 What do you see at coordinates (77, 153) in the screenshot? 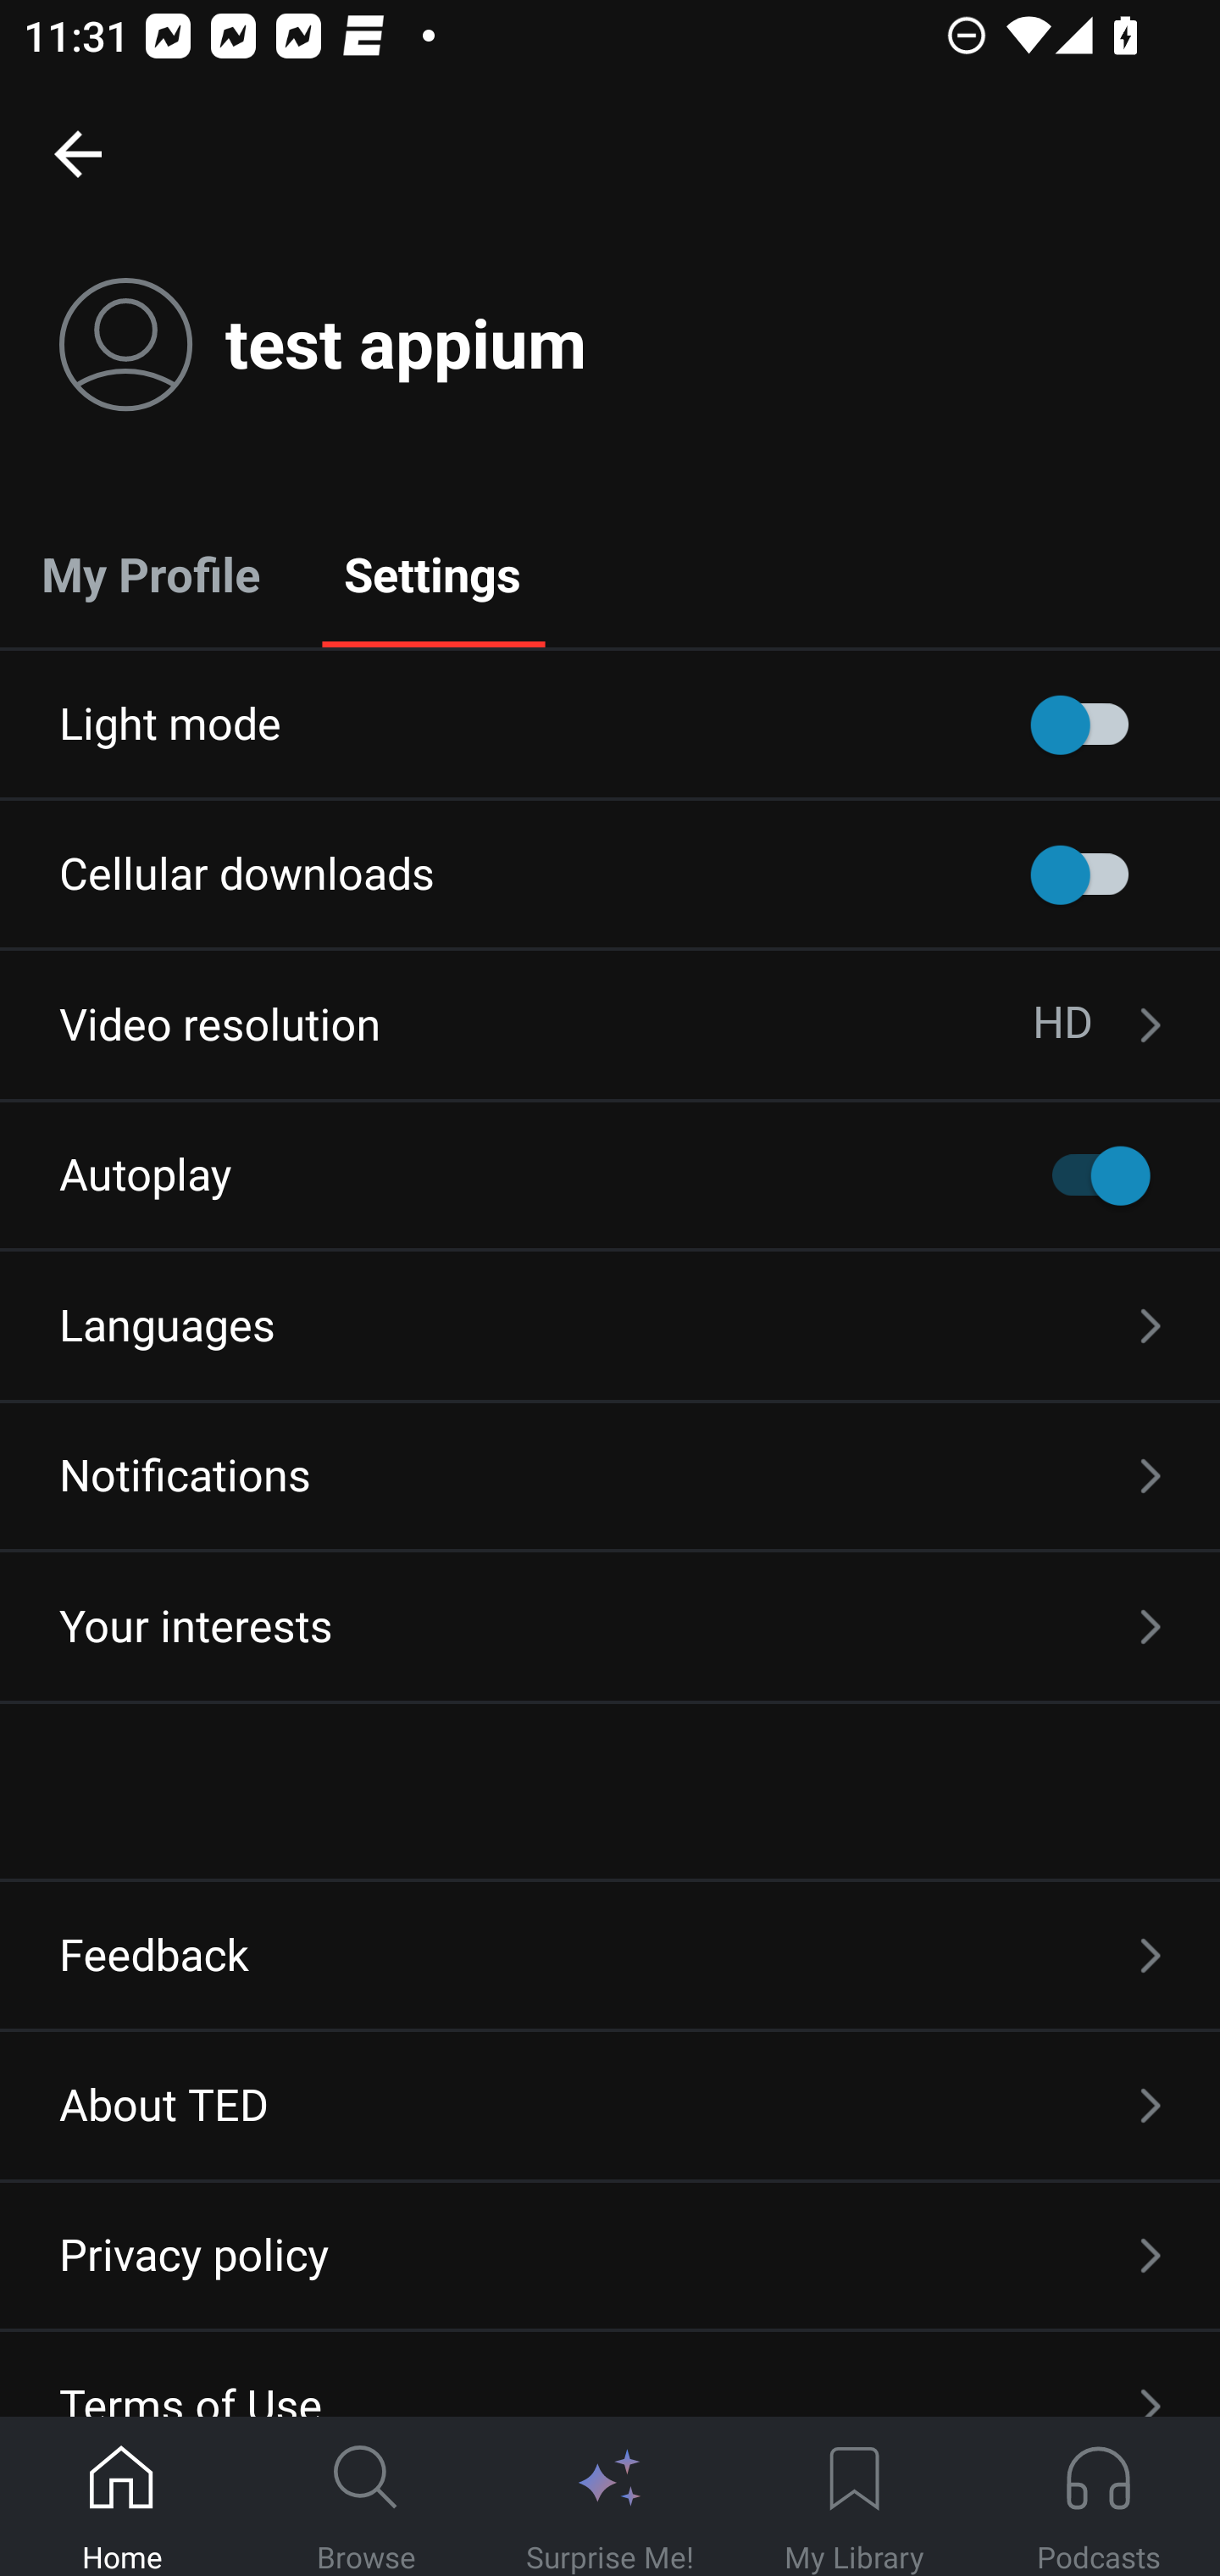
I see `Home, back` at bounding box center [77, 153].